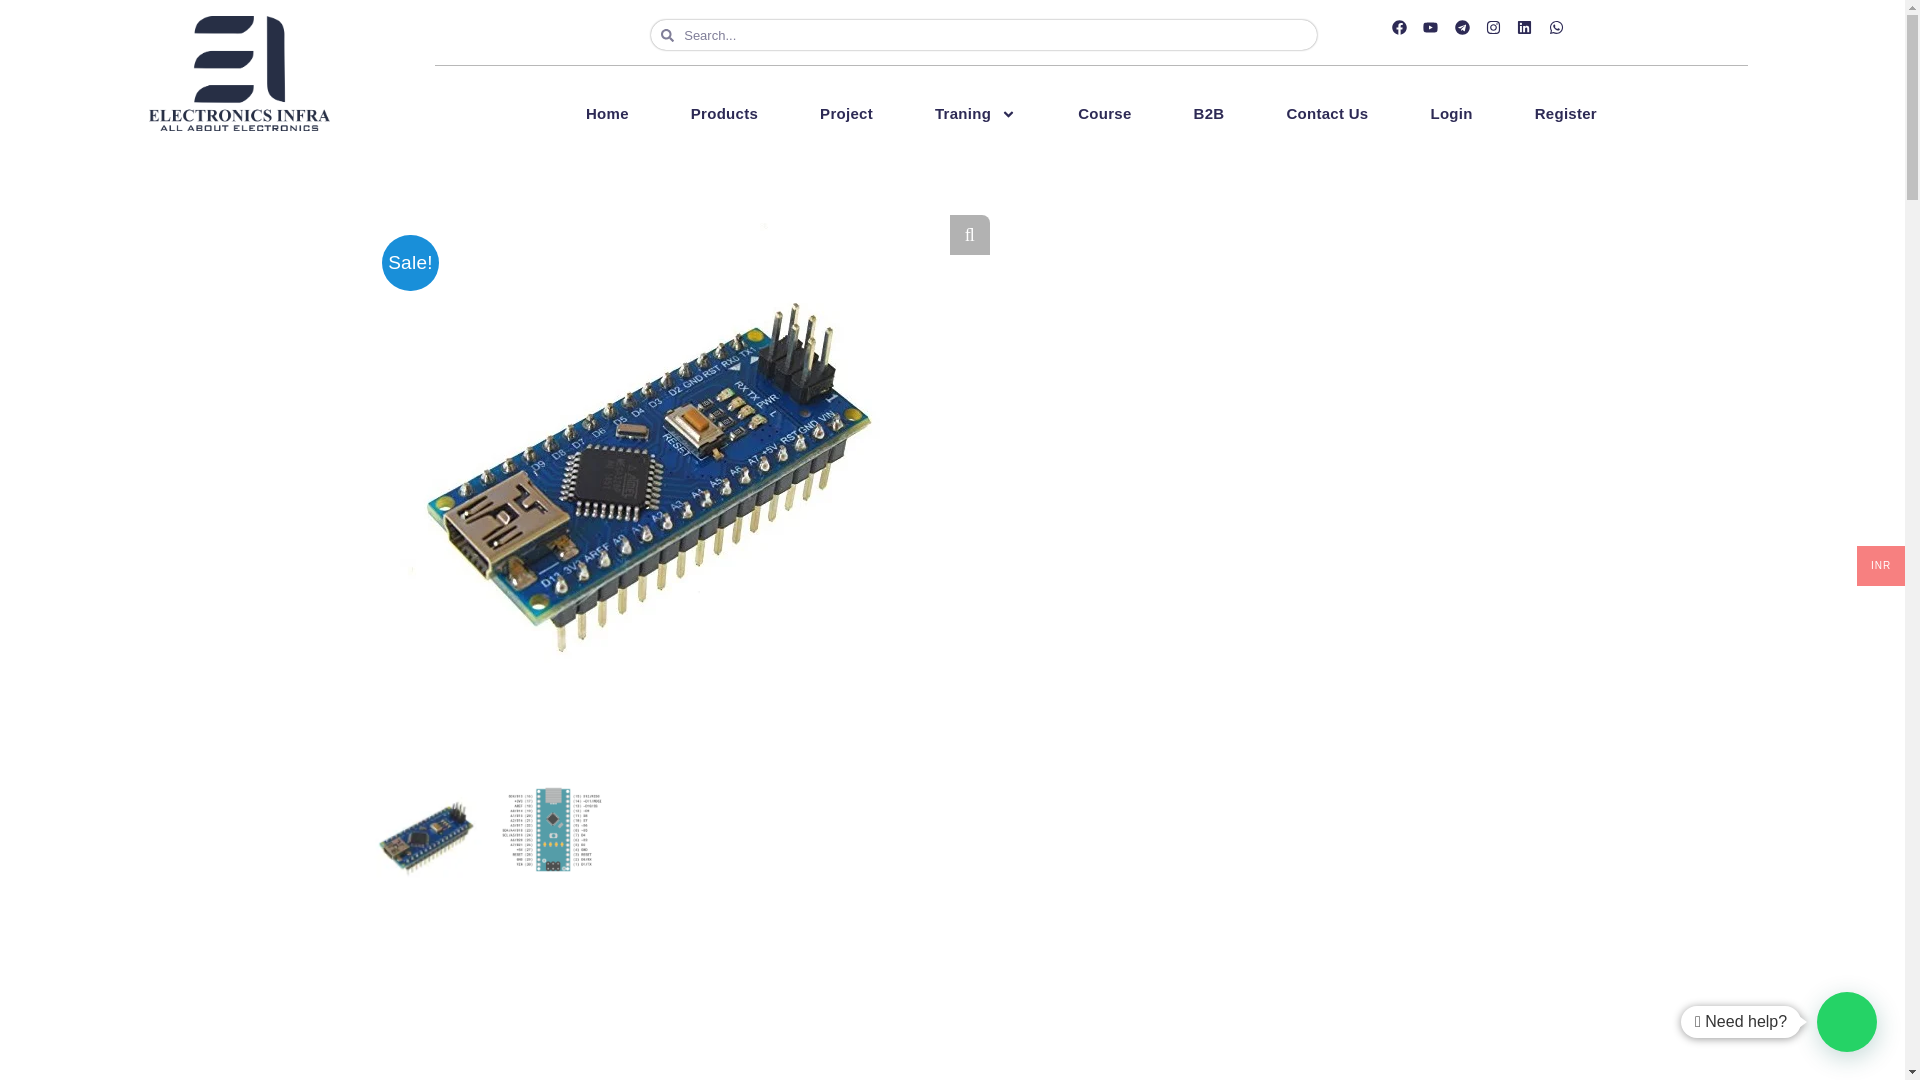 The height and width of the screenshot is (1080, 1920). I want to click on Search, so click(995, 34).